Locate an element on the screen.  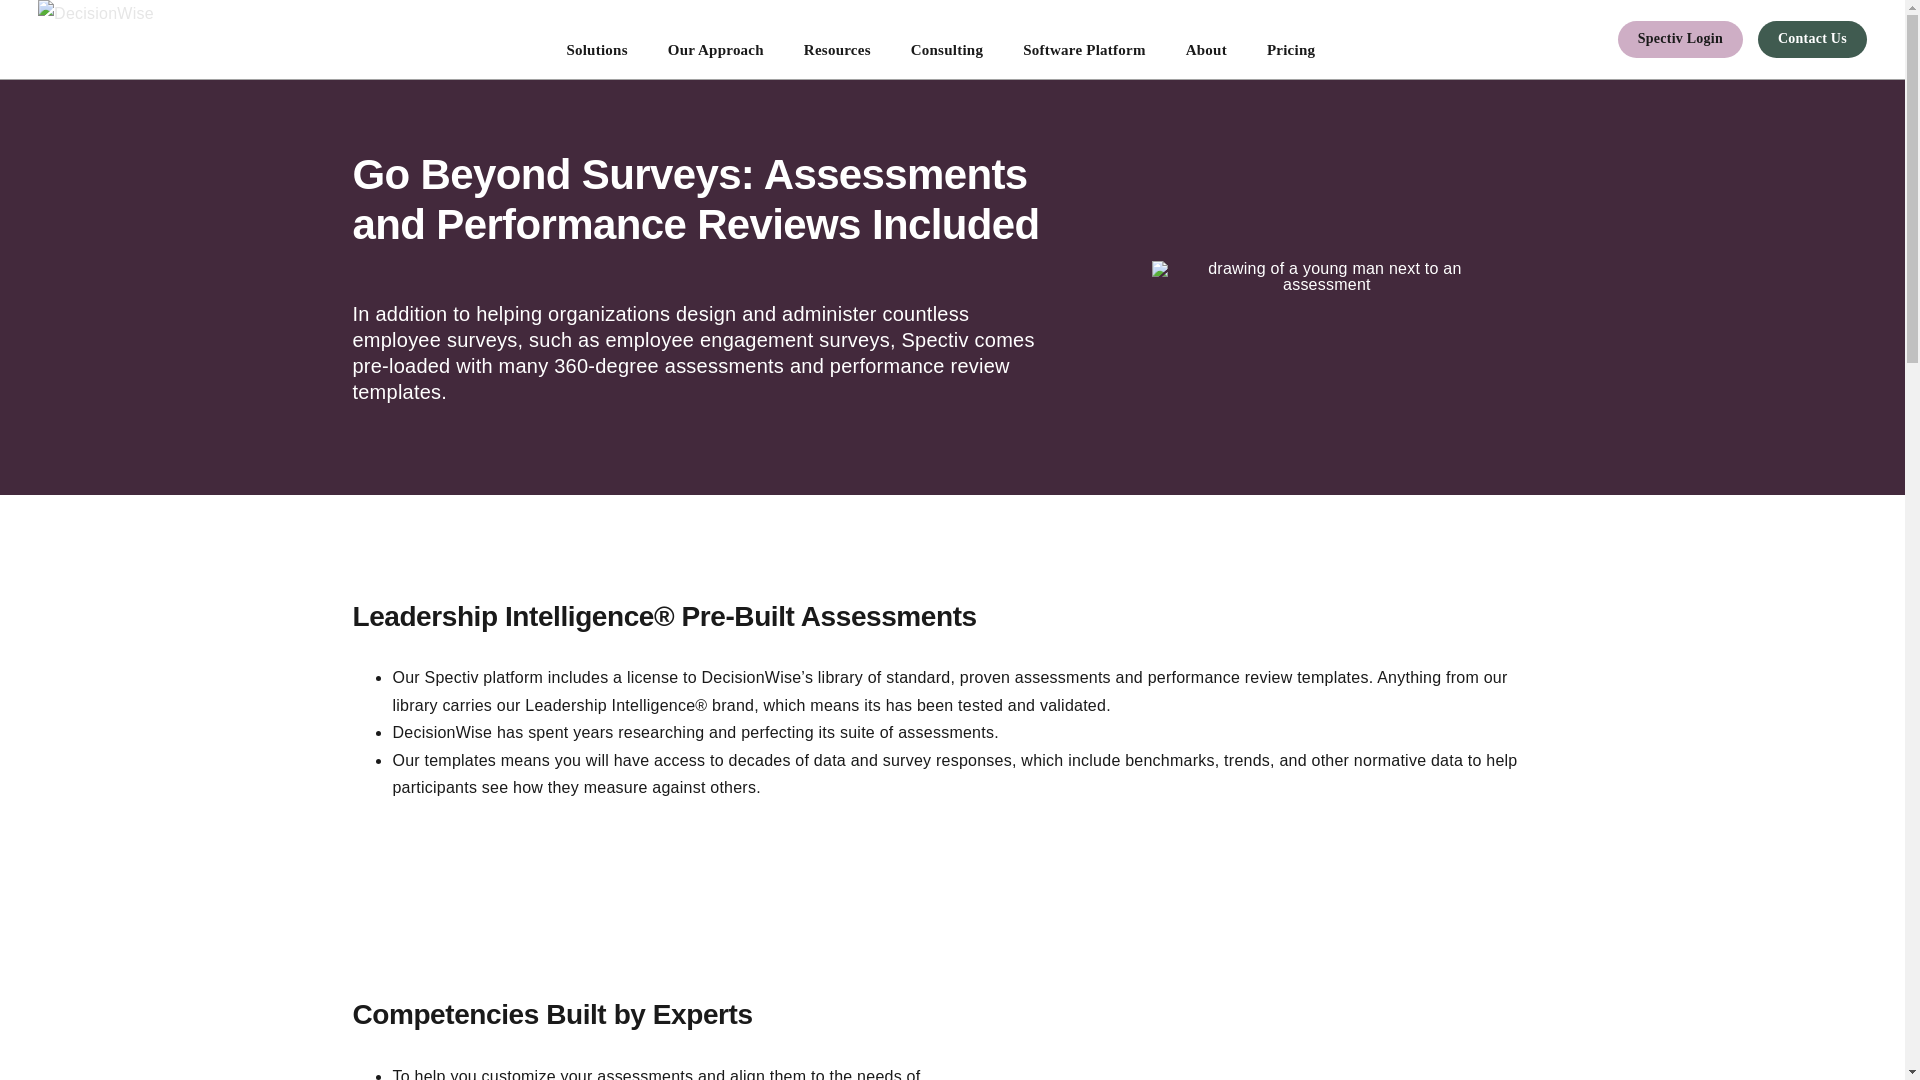
Software Platform is located at coordinates (1084, 40).